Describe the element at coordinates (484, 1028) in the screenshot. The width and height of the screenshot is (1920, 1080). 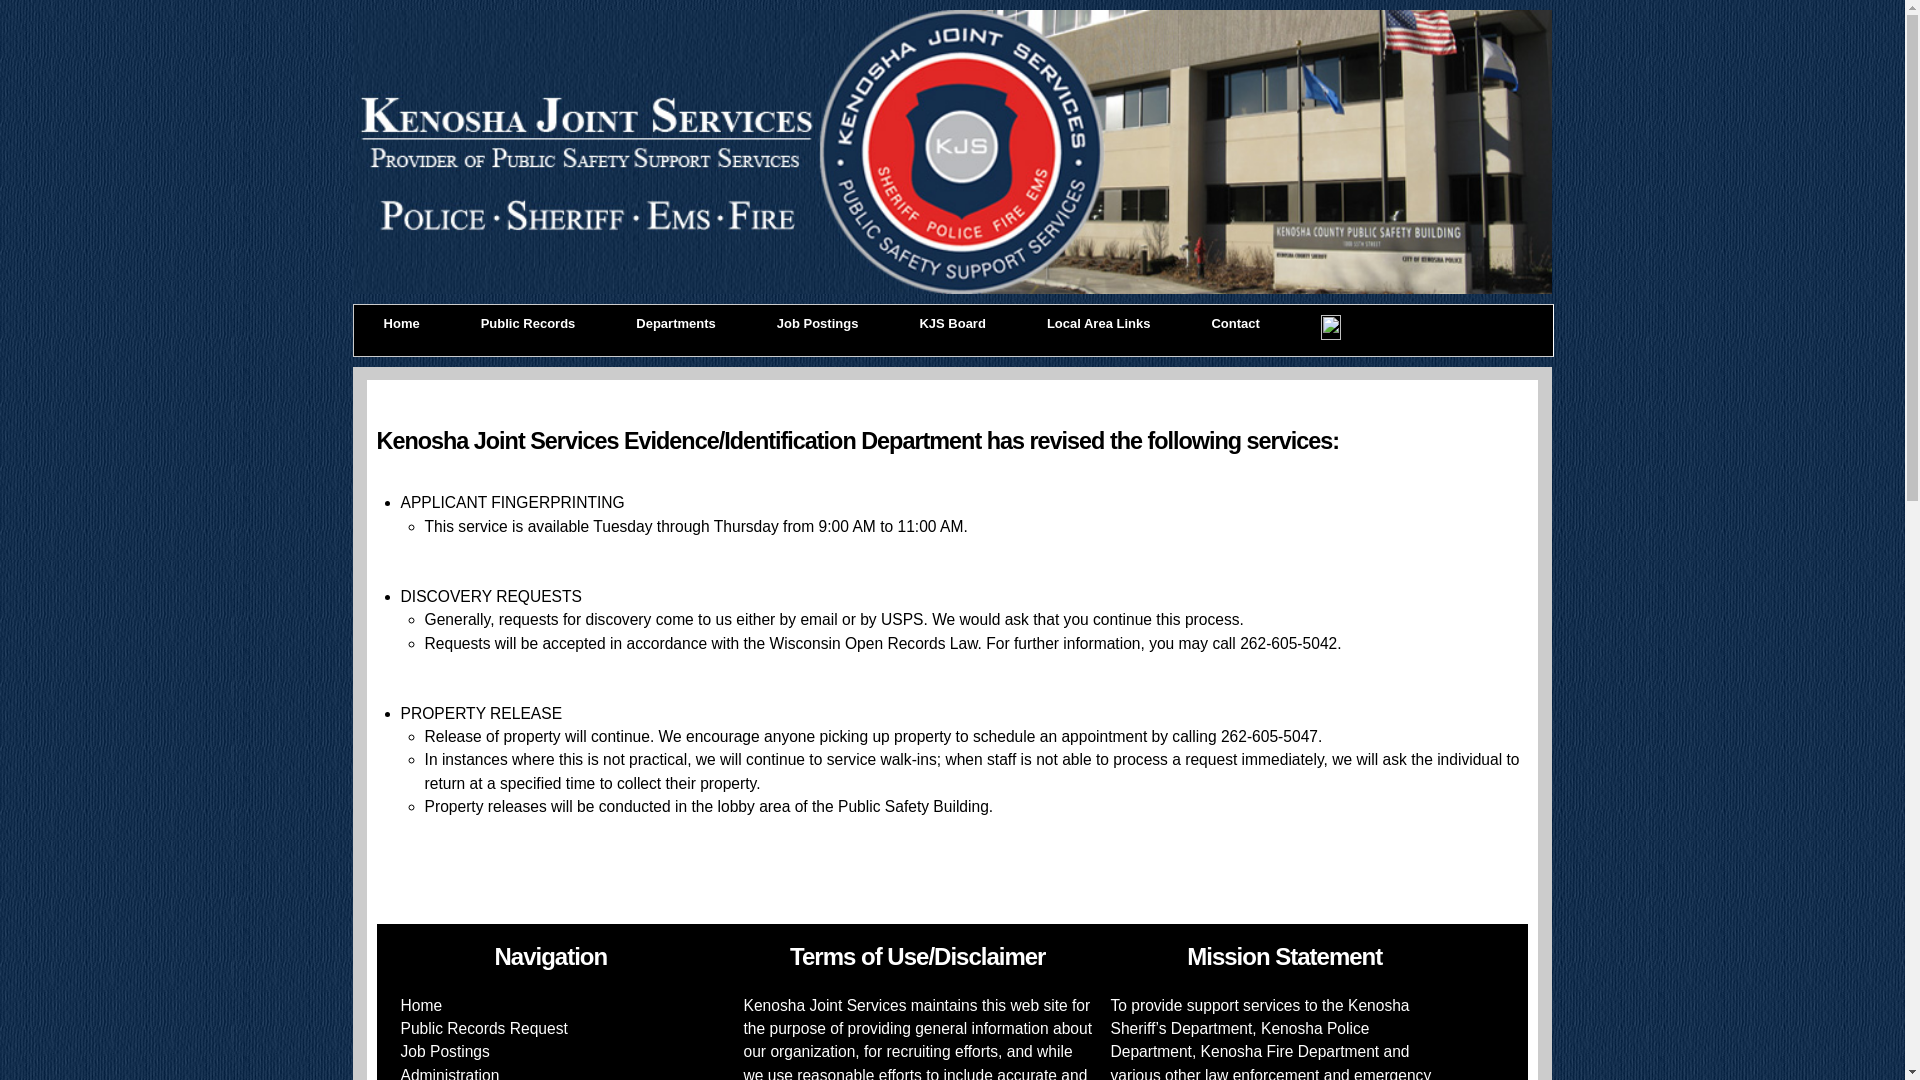
I see `Public Records Request` at that location.